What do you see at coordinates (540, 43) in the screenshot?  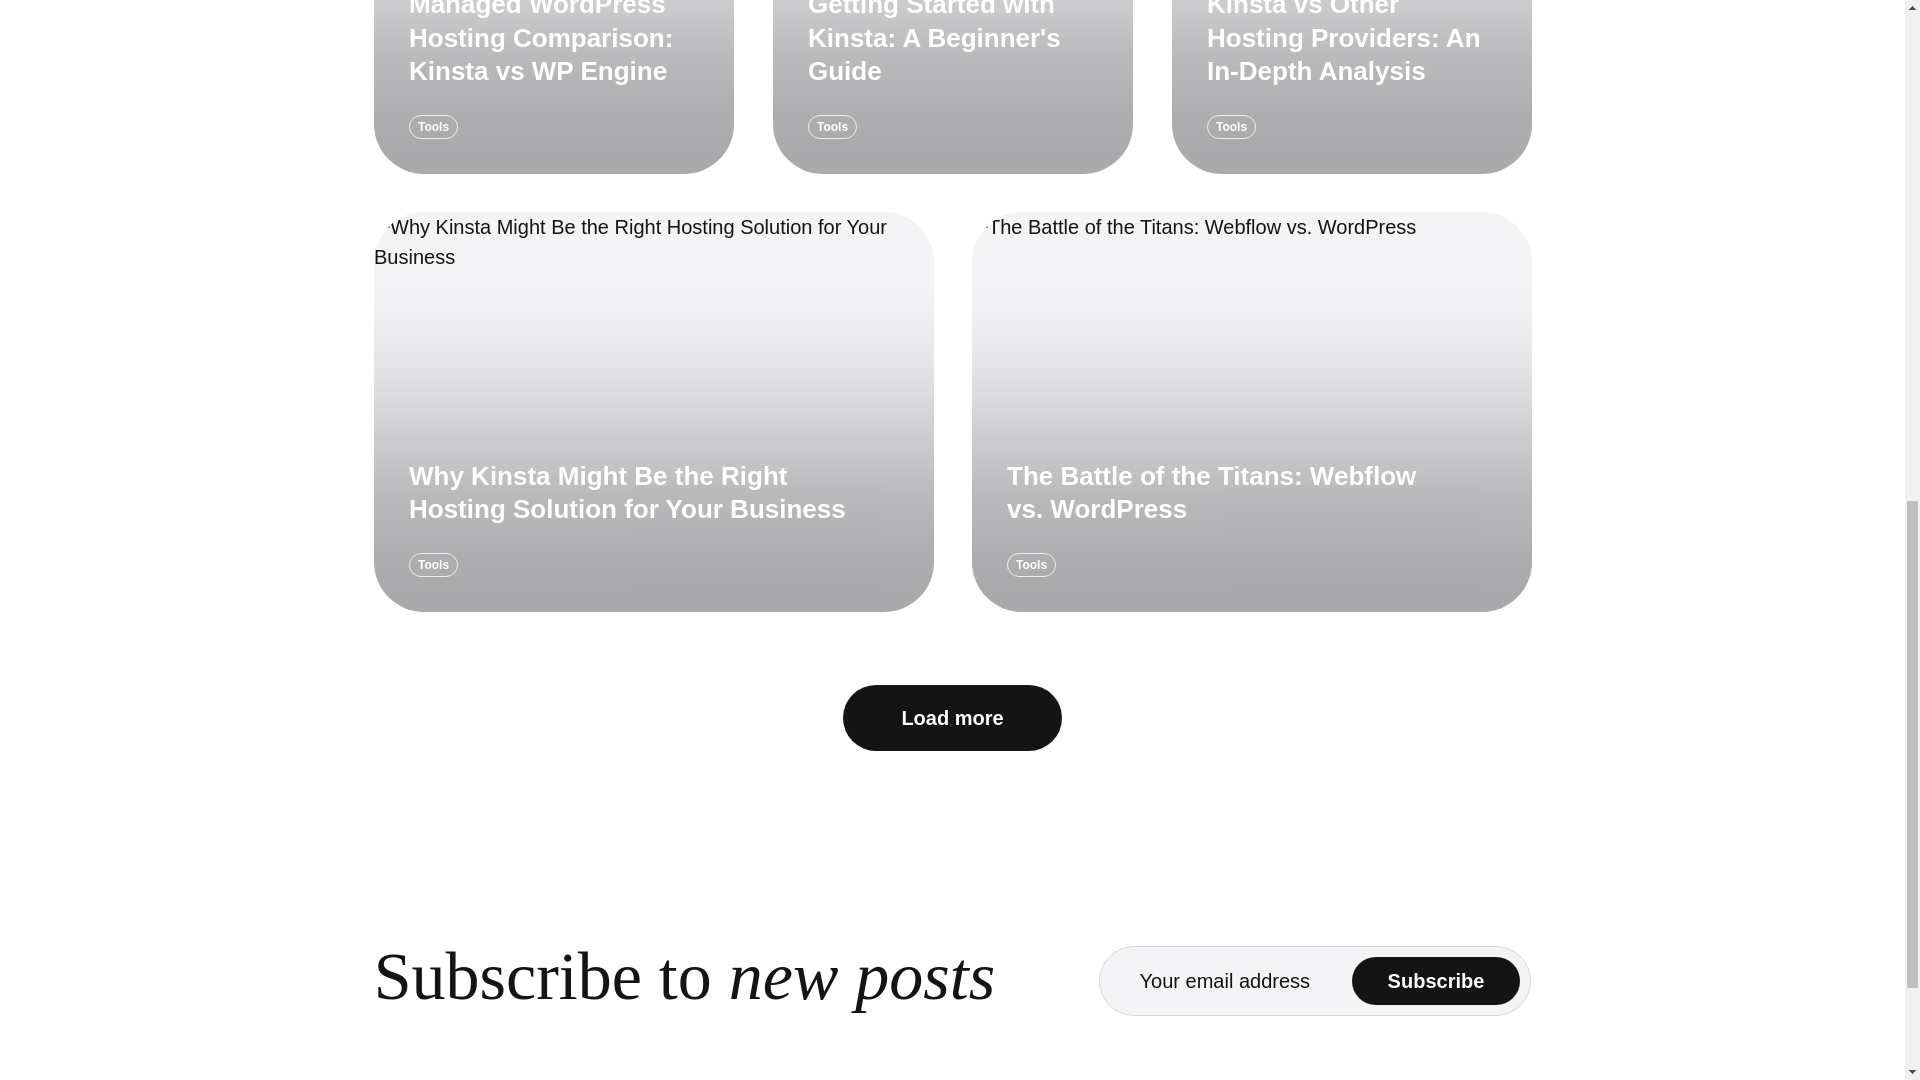 I see `Managed WordPress Hosting Comparison: Kinsta vs WP Engine` at bounding box center [540, 43].